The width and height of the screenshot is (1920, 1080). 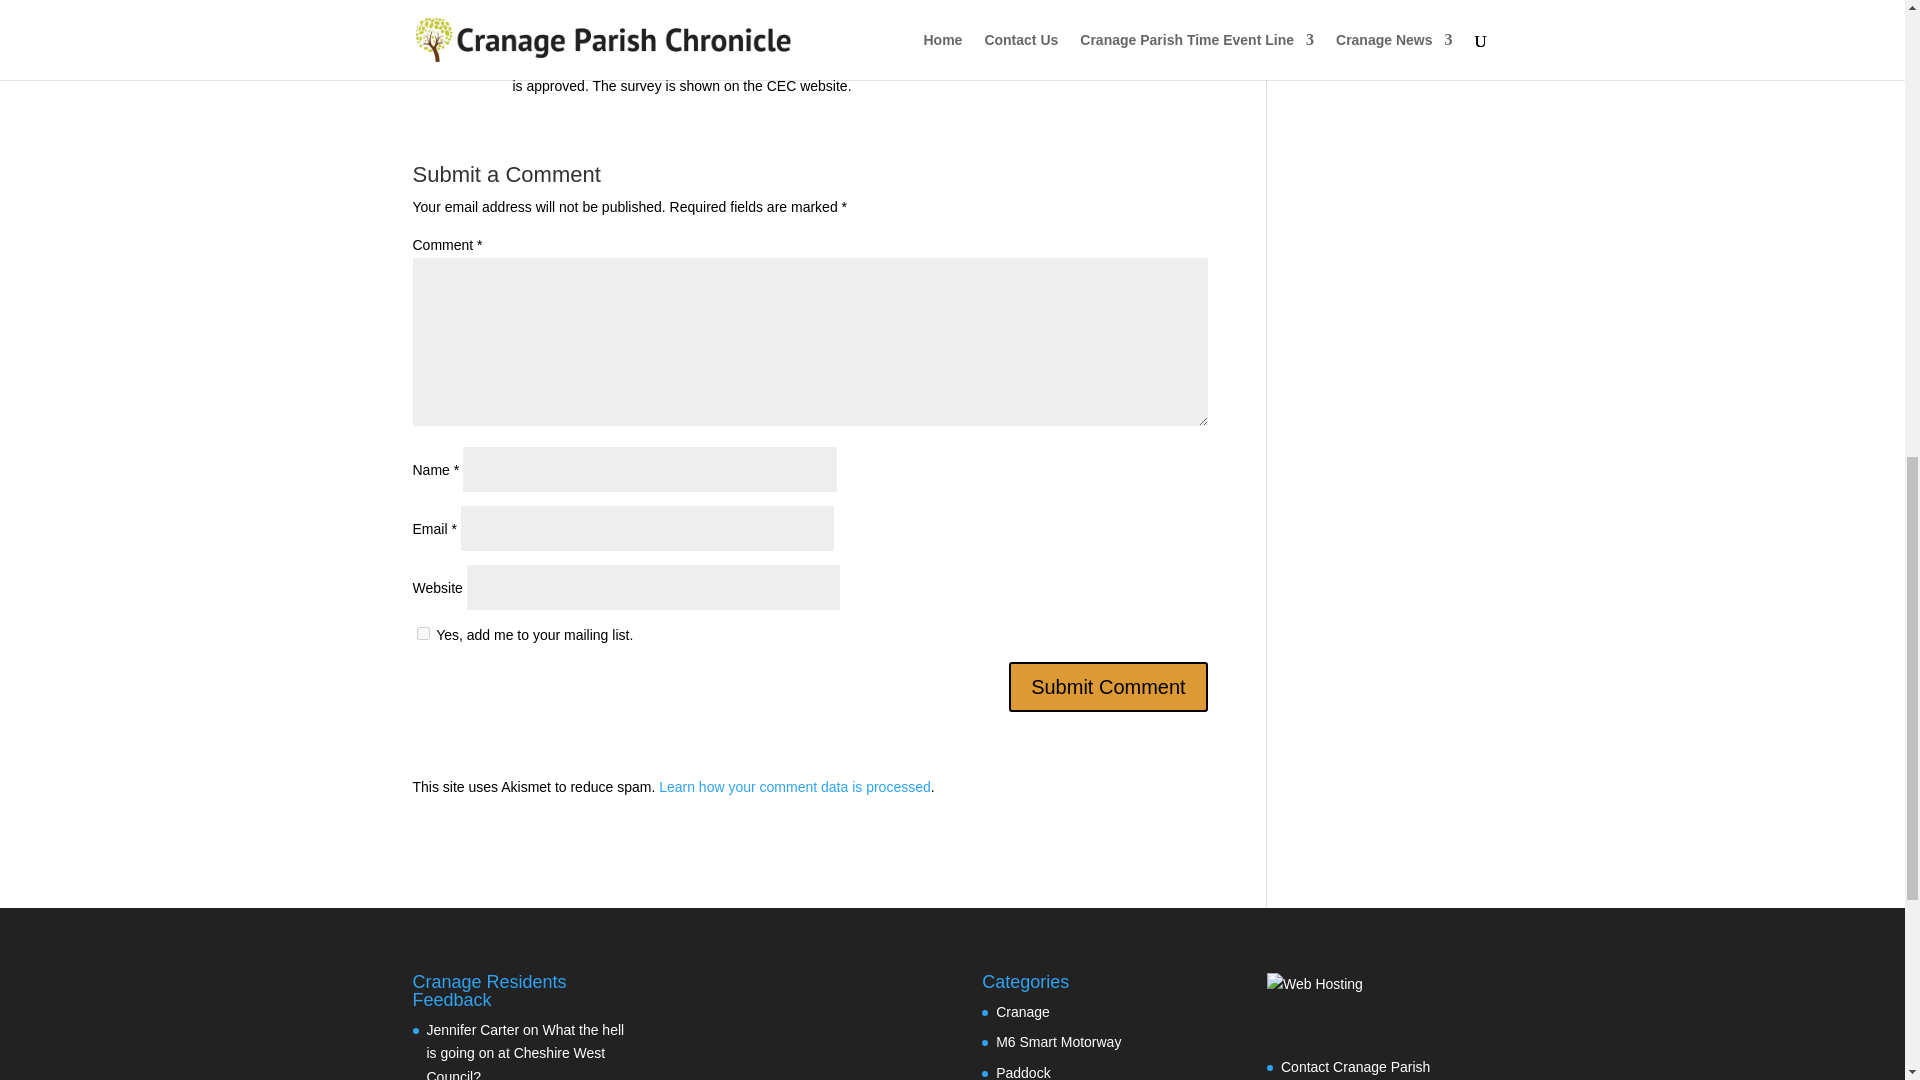 What do you see at coordinates (1023, 1012) in the screenshot?
I see `Cranage` at bounding box center [1023, 1012].